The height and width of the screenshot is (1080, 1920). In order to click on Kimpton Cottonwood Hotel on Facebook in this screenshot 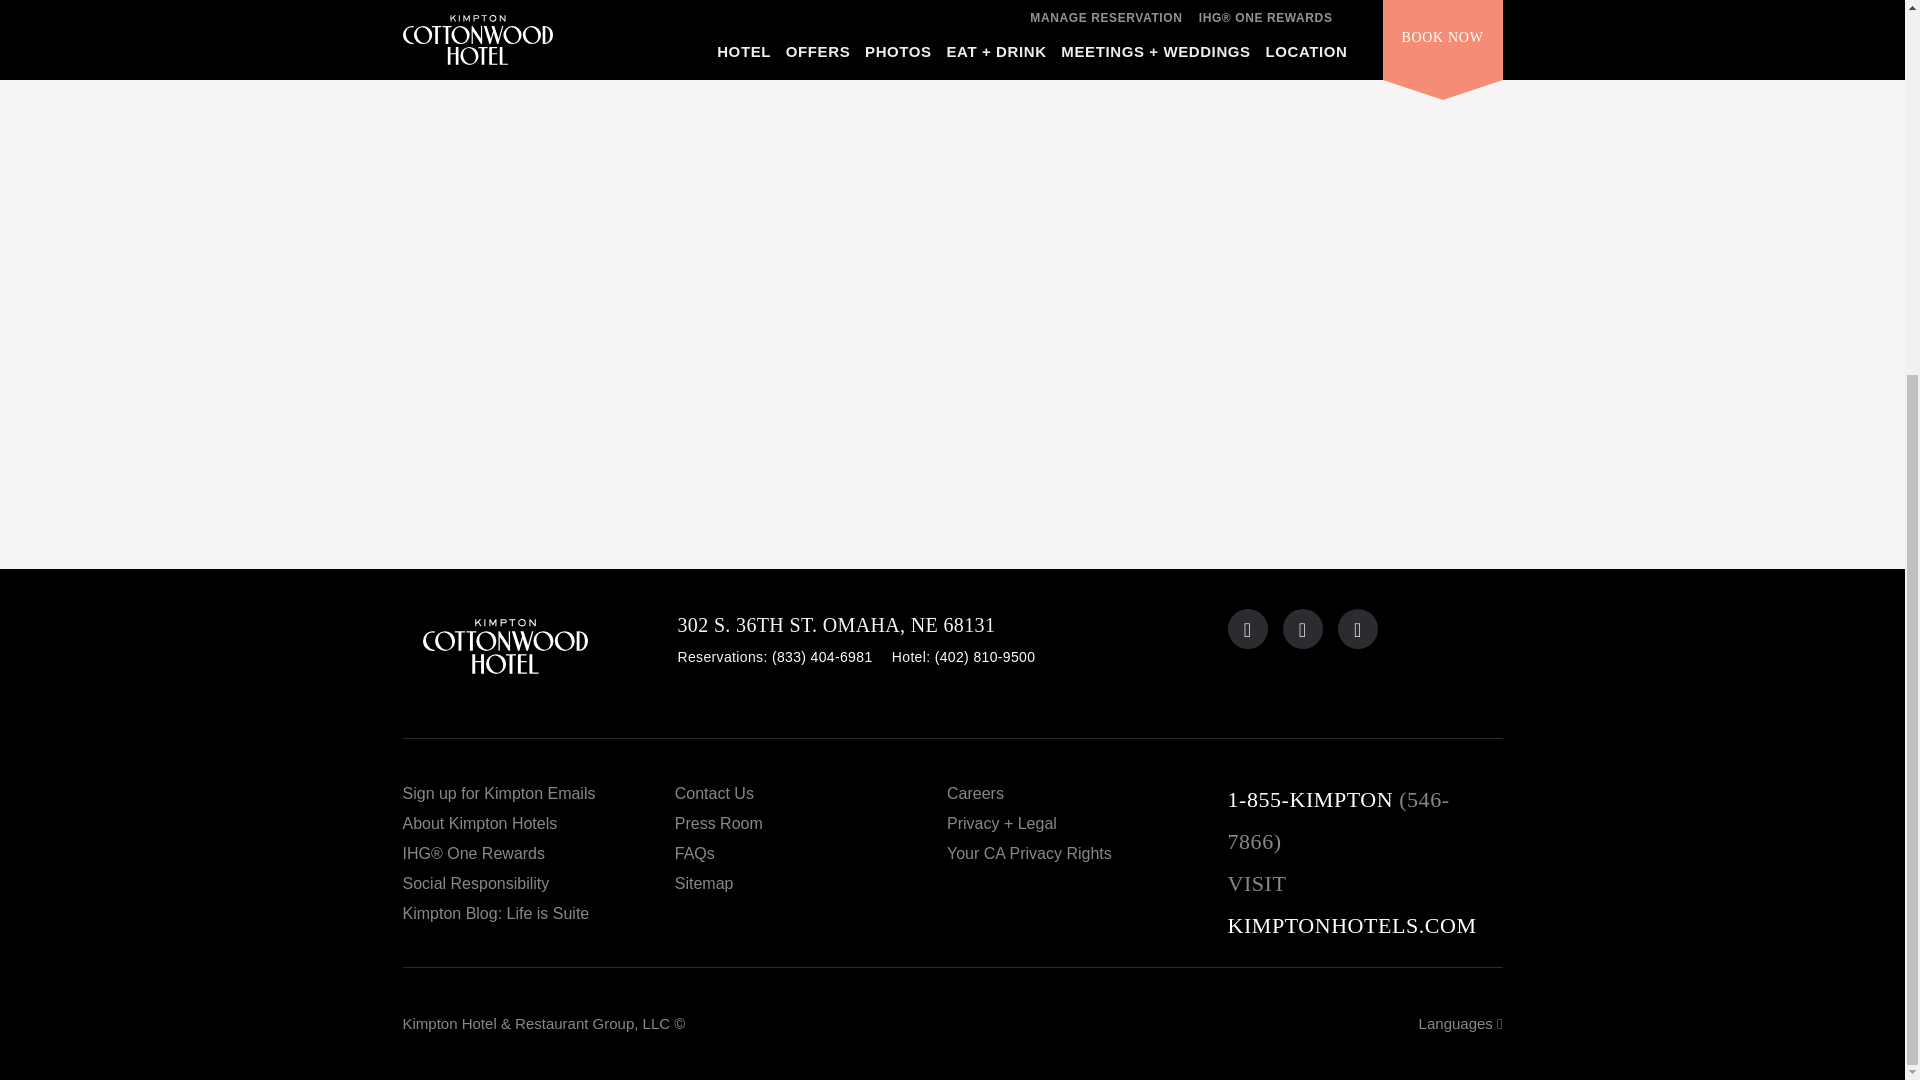, I will do `click(1302, 629)`.